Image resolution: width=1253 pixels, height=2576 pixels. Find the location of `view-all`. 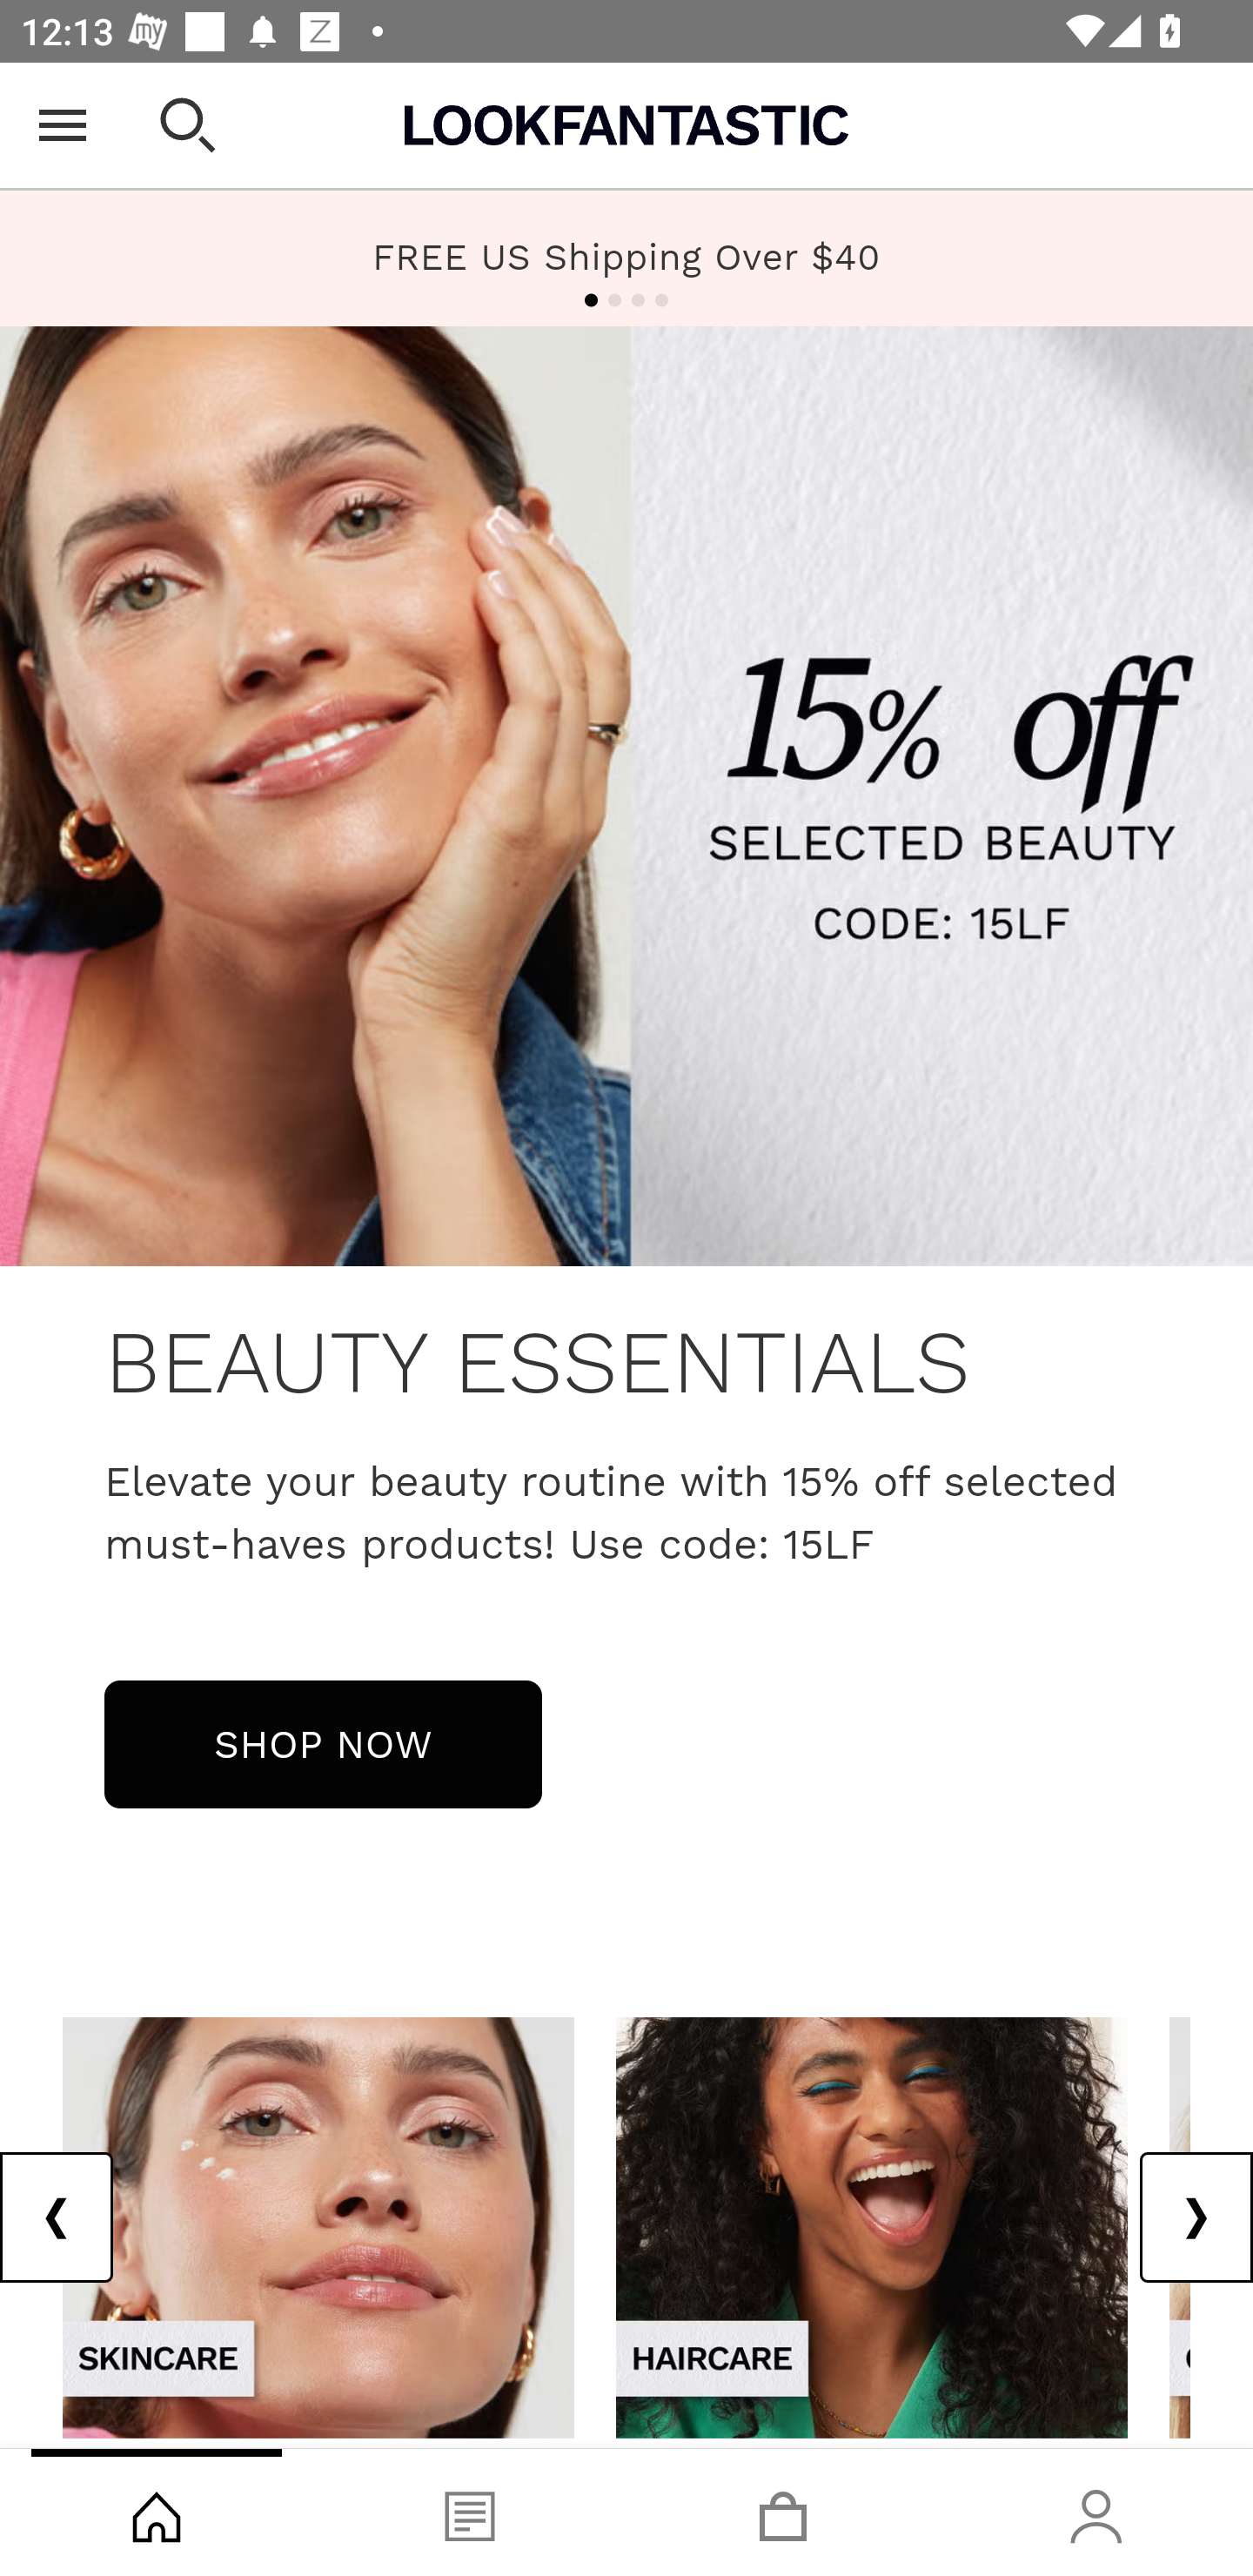

view-all is located at coordinates (318, 2226).